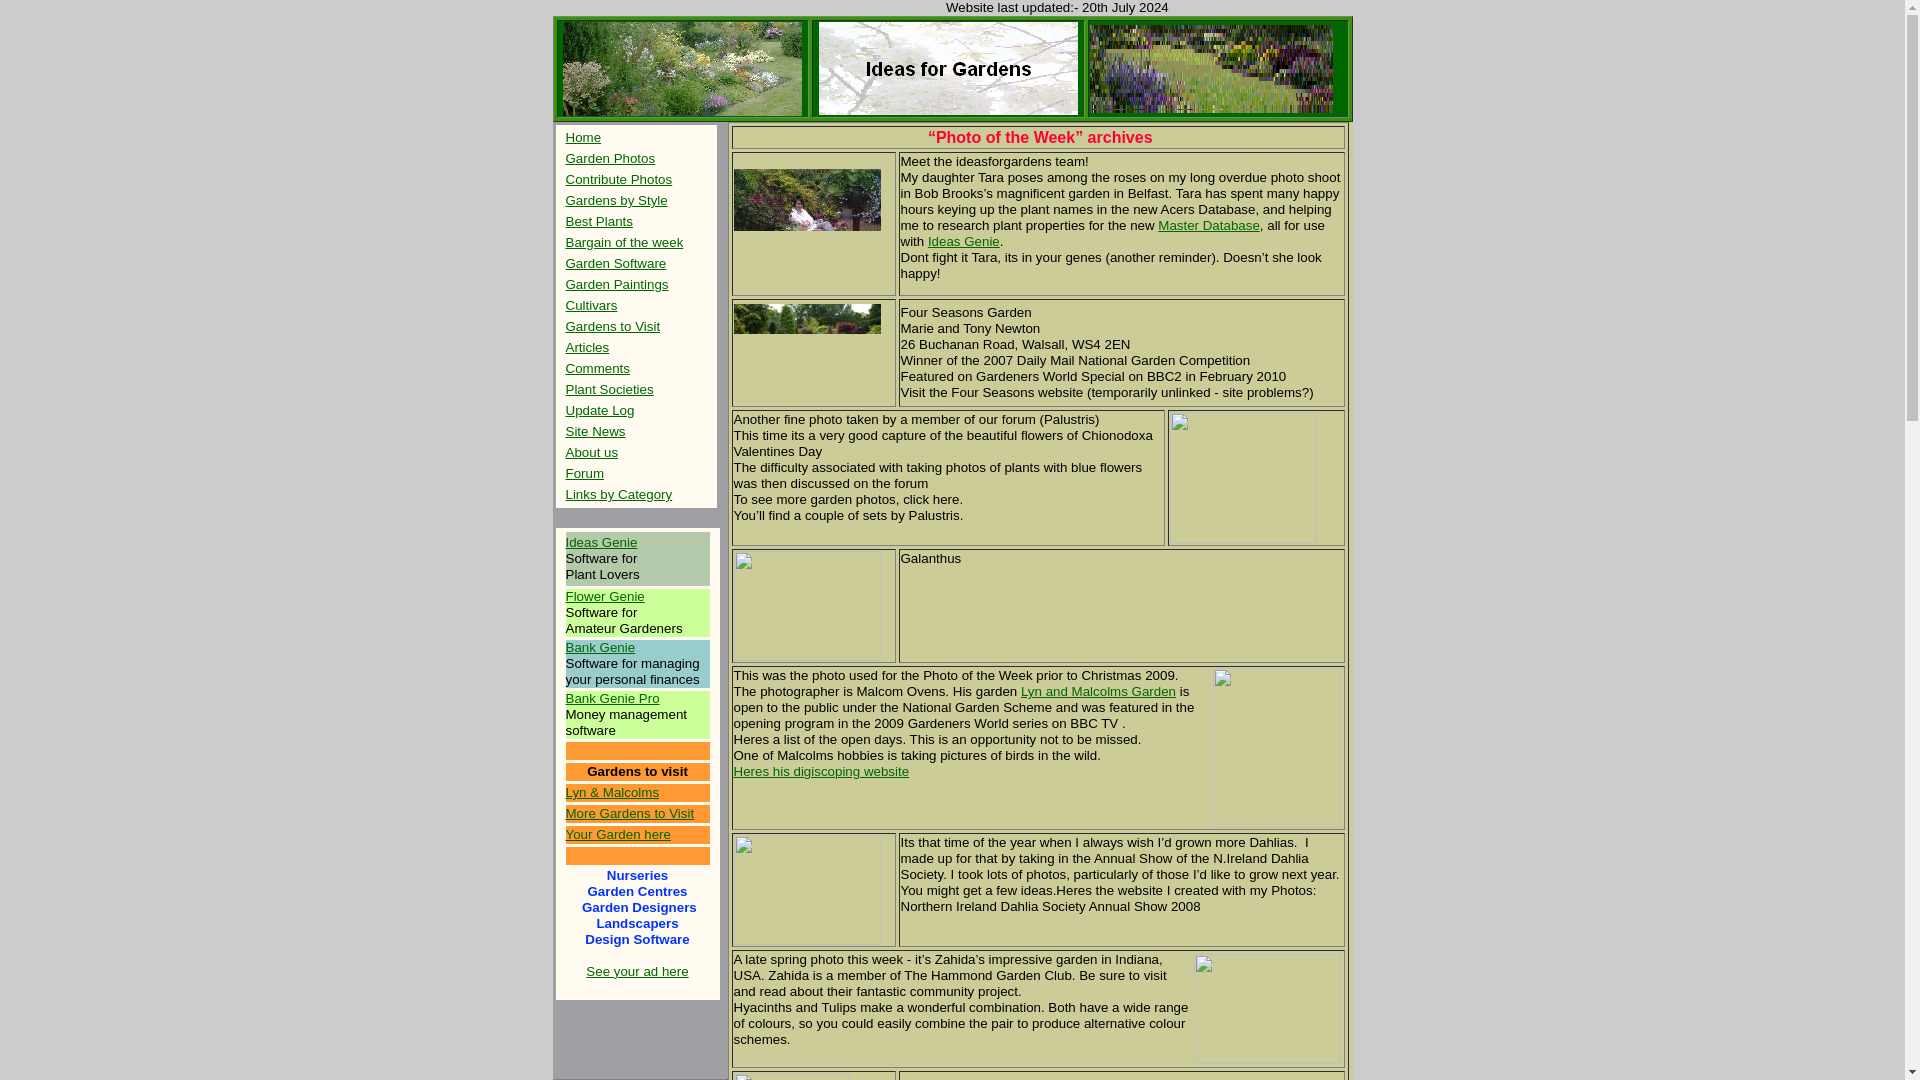 The width and height of the screenshot is (1920, 1080). I want to click on Gardens by Style, so click(617, 200).